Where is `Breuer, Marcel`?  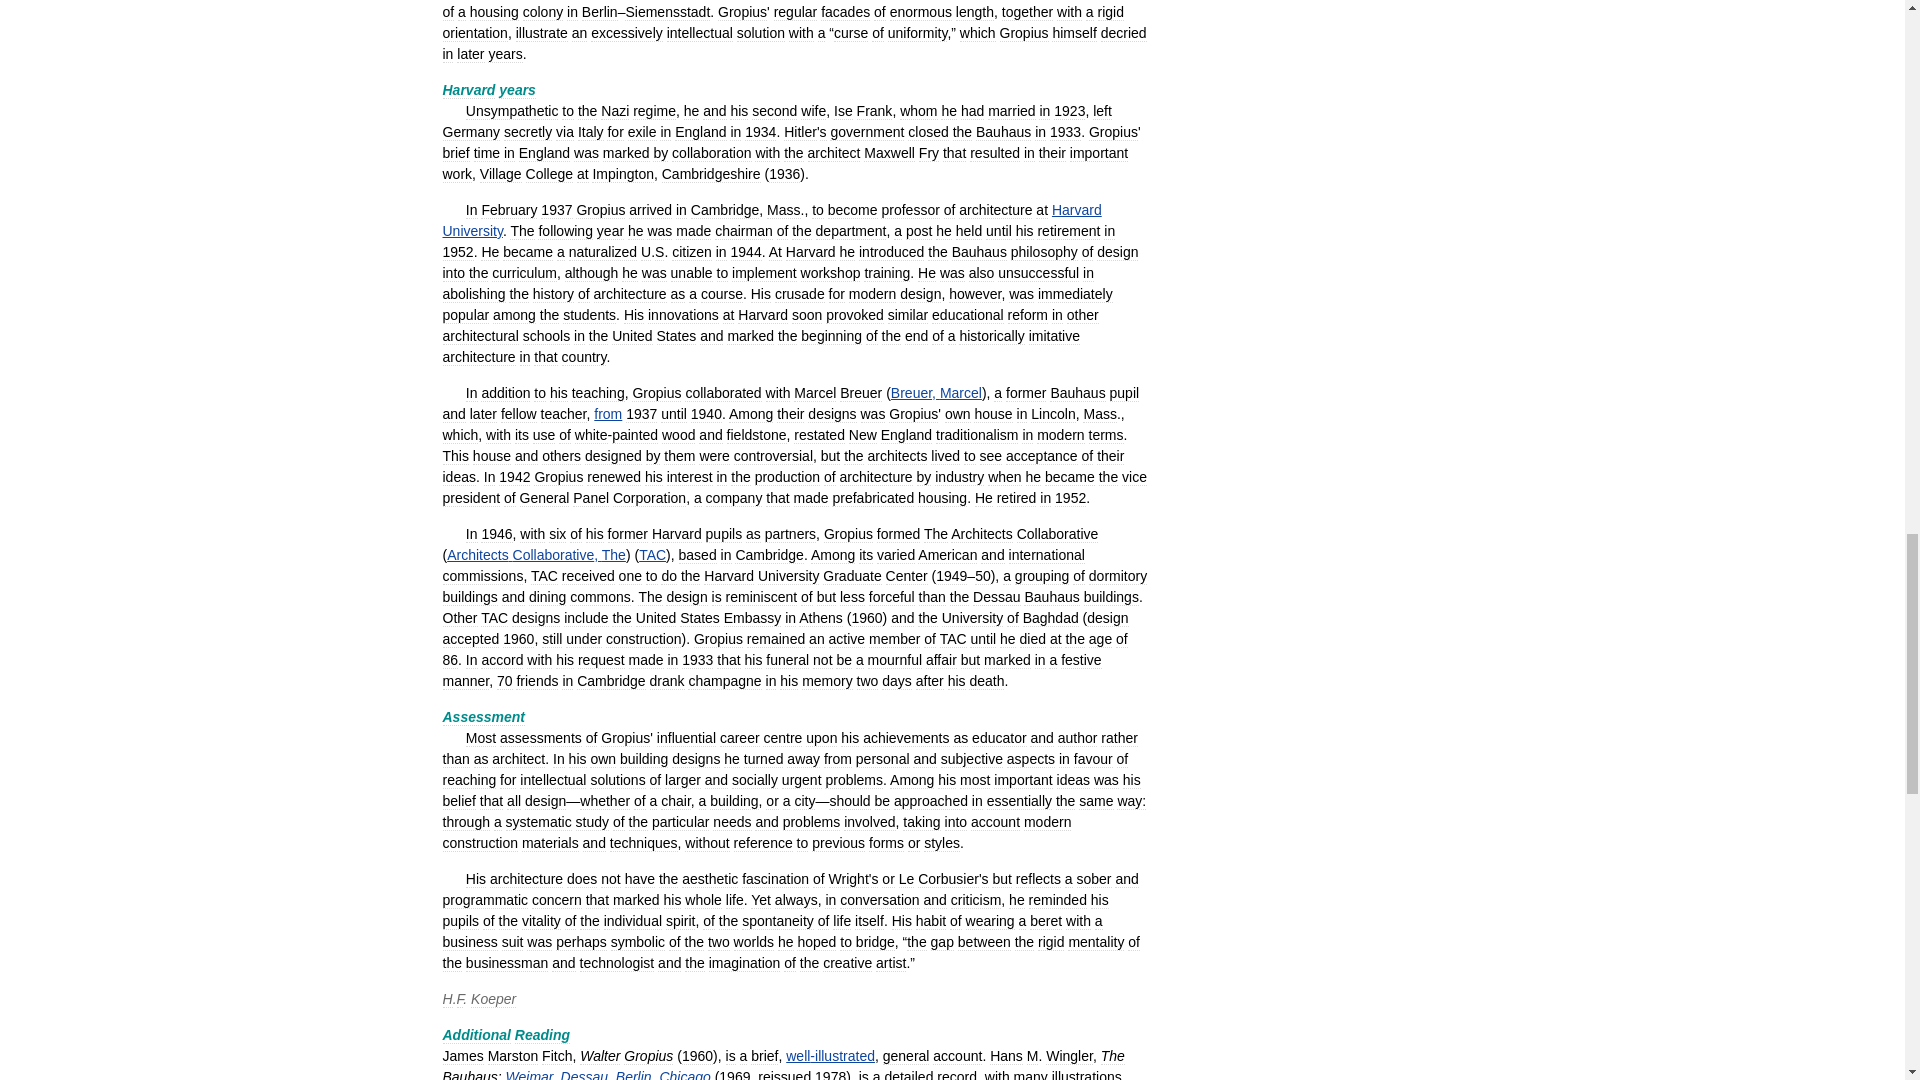
Breuer, Marcel is located at coordinates (936, 392).